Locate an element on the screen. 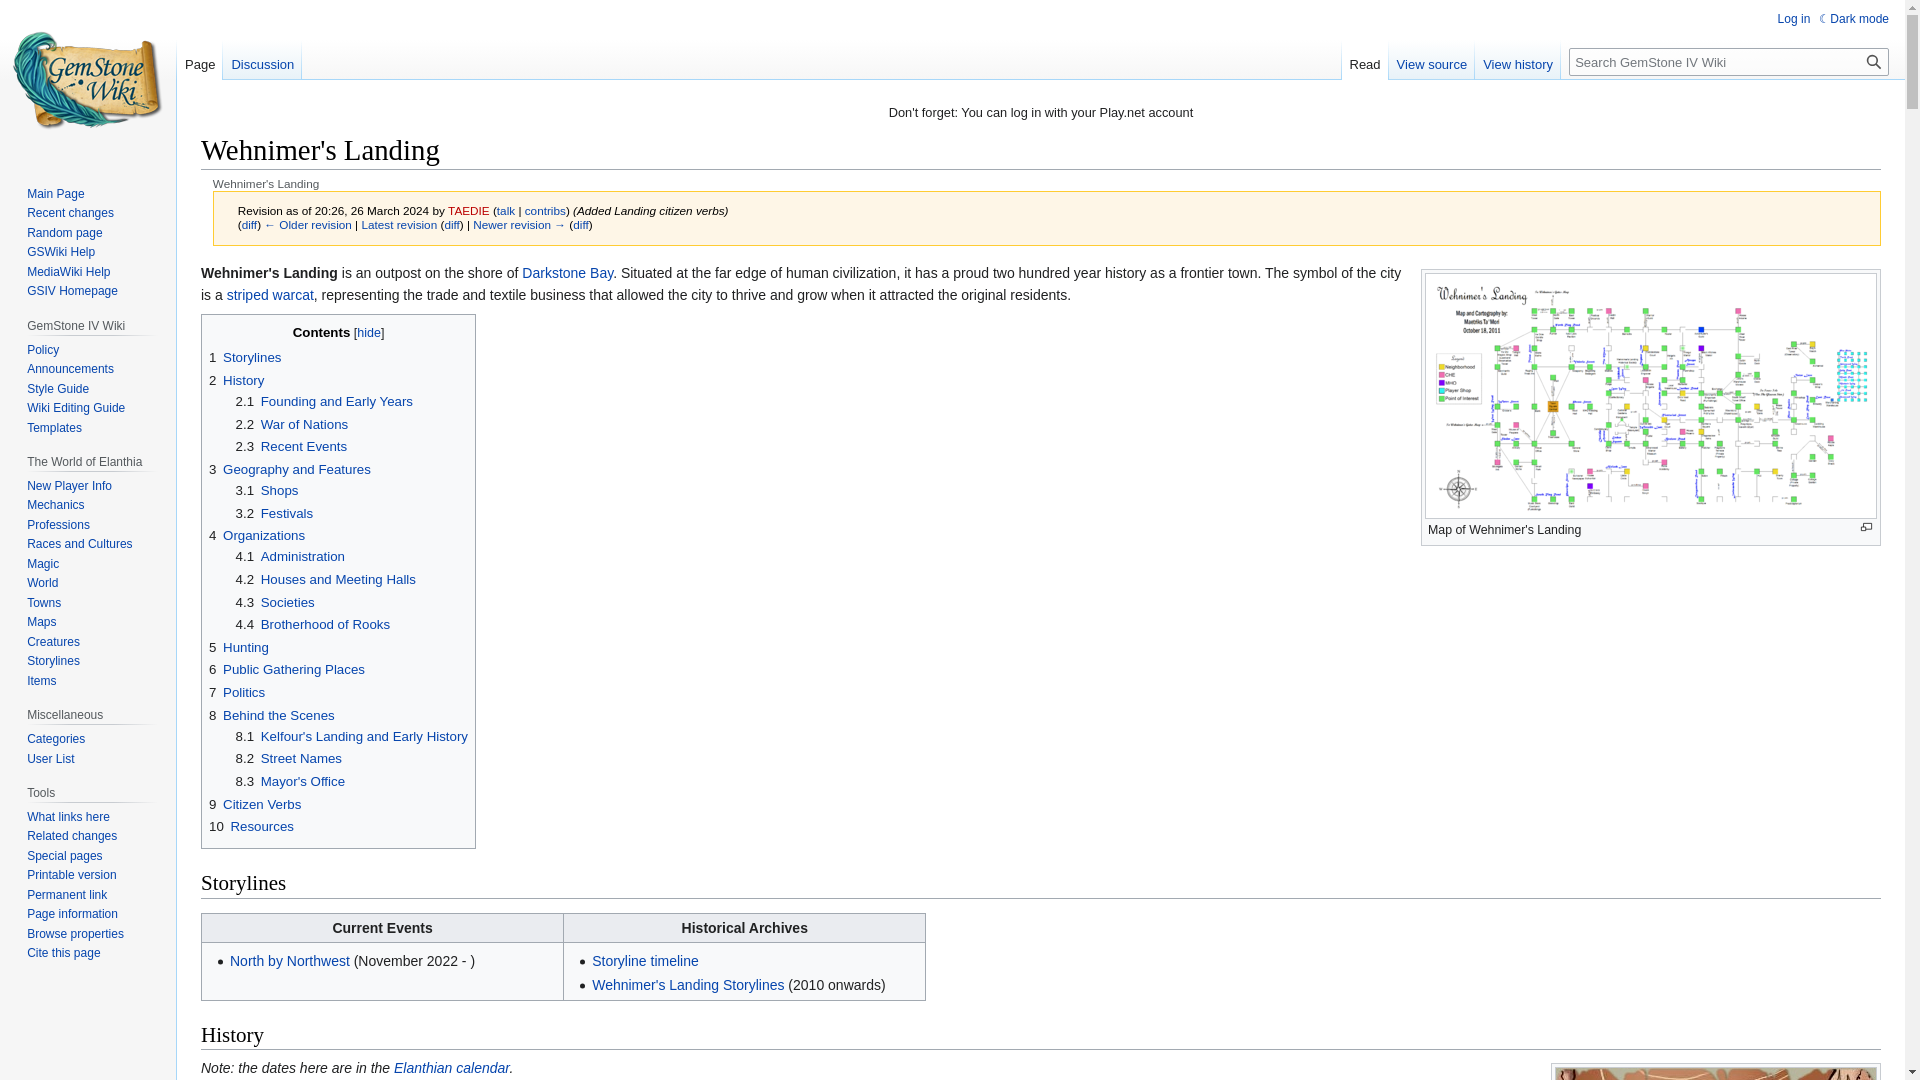 The height and width of the screenshot is (1080, 1920). 6 Public Gathering Places is located at coordinates (286, 670).